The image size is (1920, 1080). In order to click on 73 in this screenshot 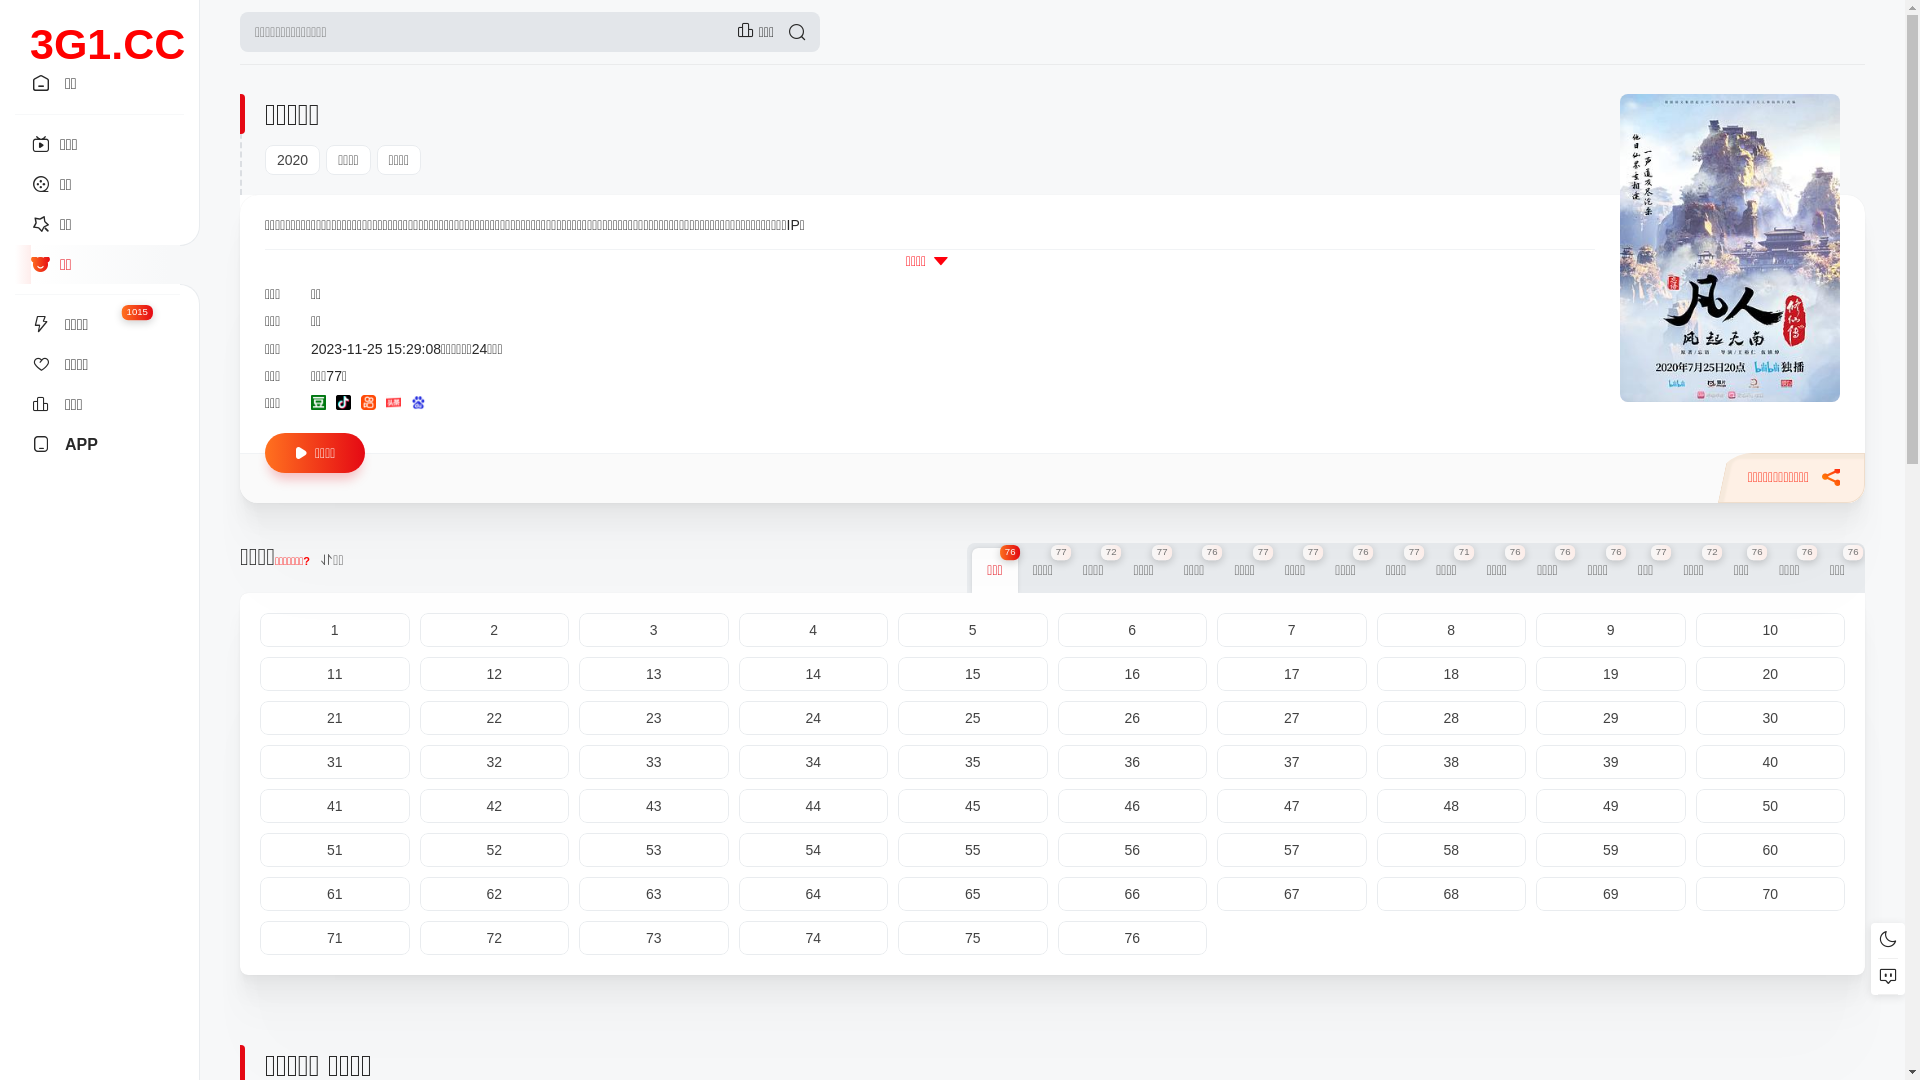, I will do `click(654, 938)`.